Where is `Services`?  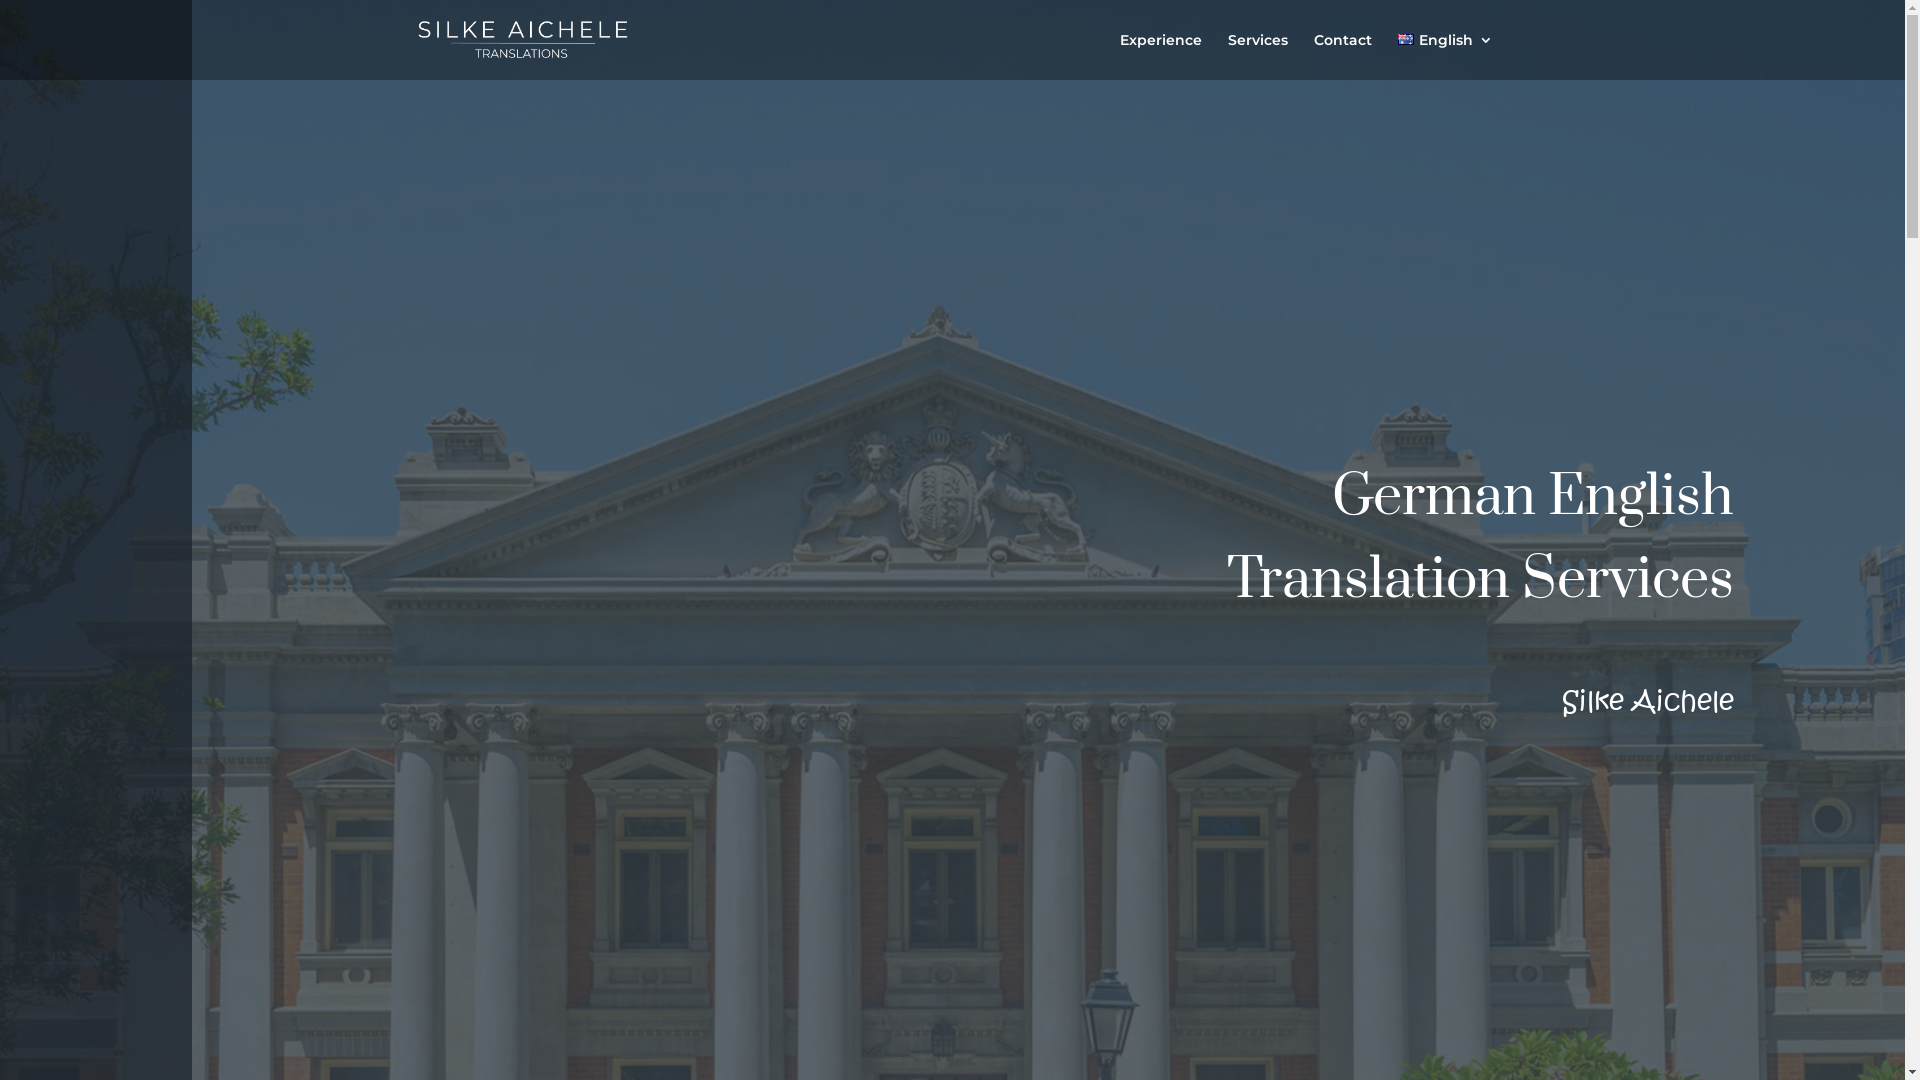
Services is located at coordinates (1258, 56).